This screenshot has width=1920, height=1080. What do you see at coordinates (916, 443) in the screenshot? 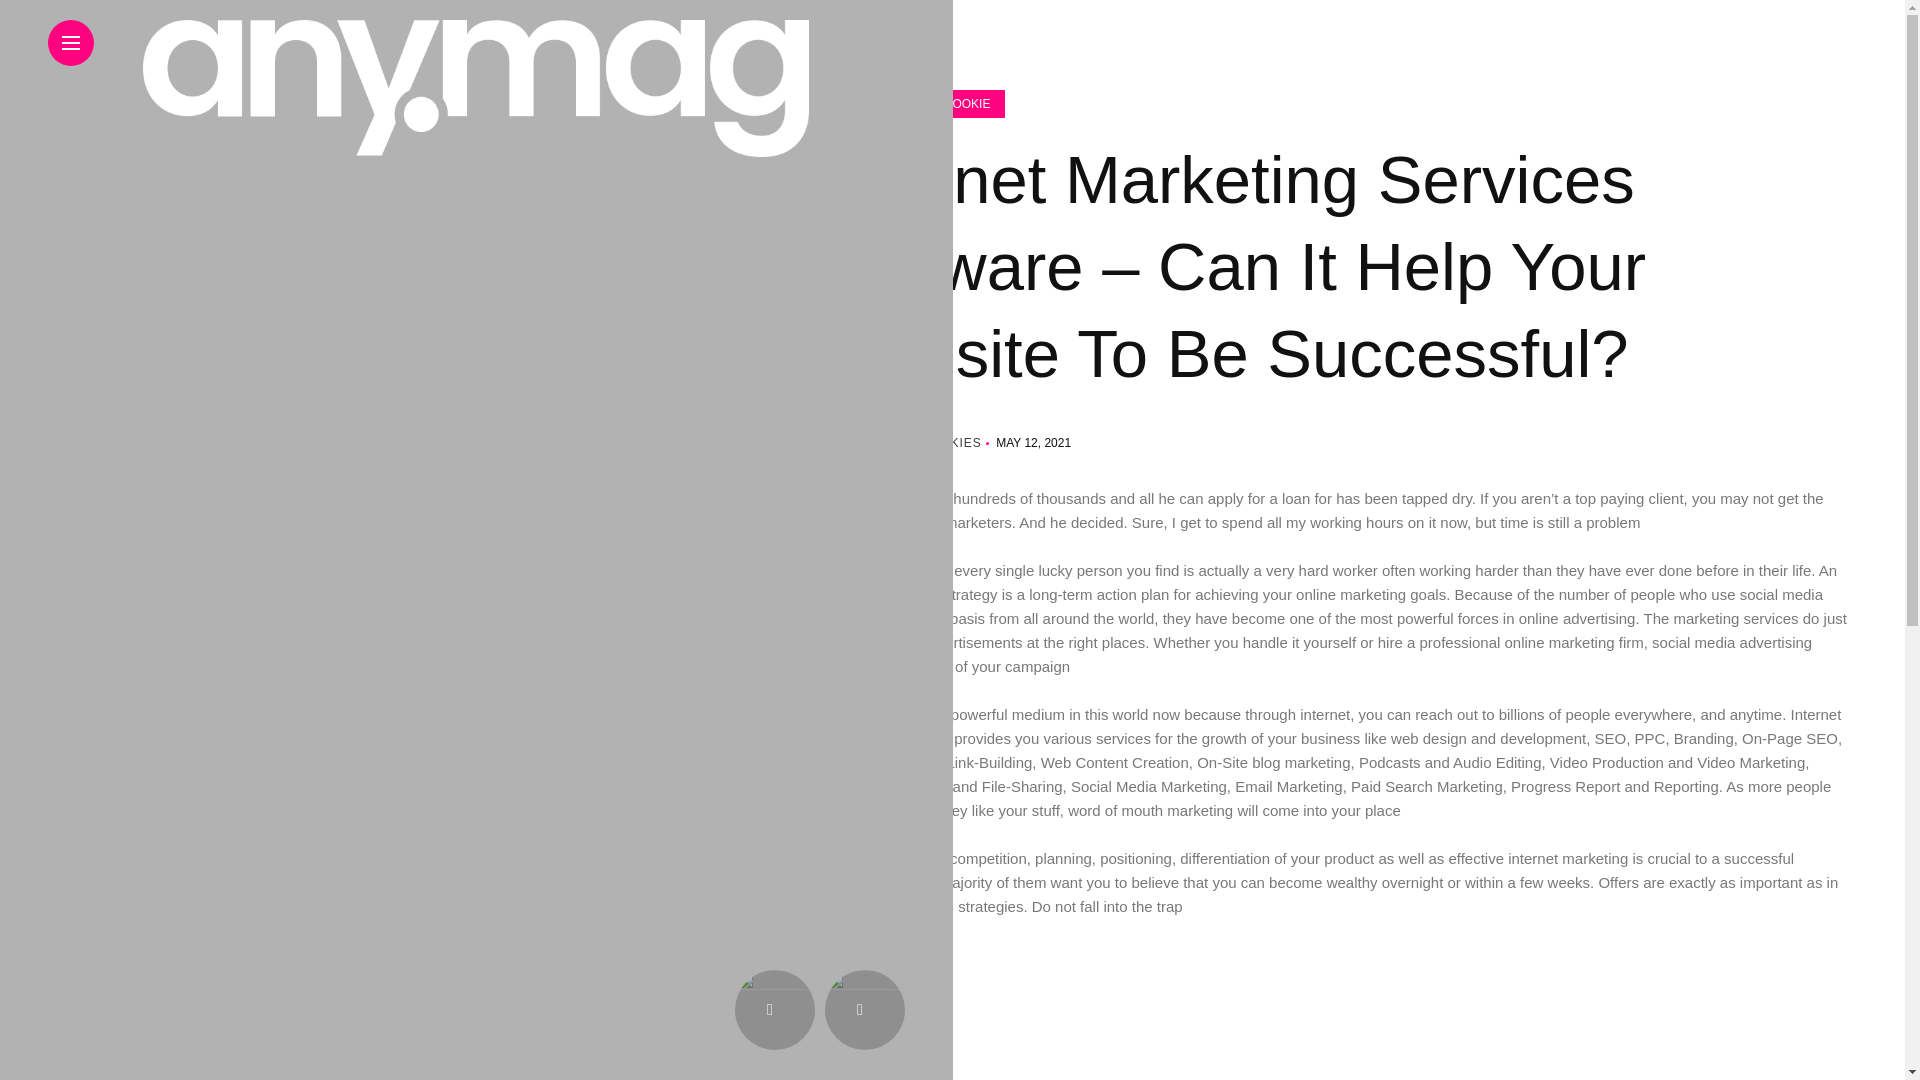
I see `Posts by WeYouz Cookies` at bounding box center [916, 443].